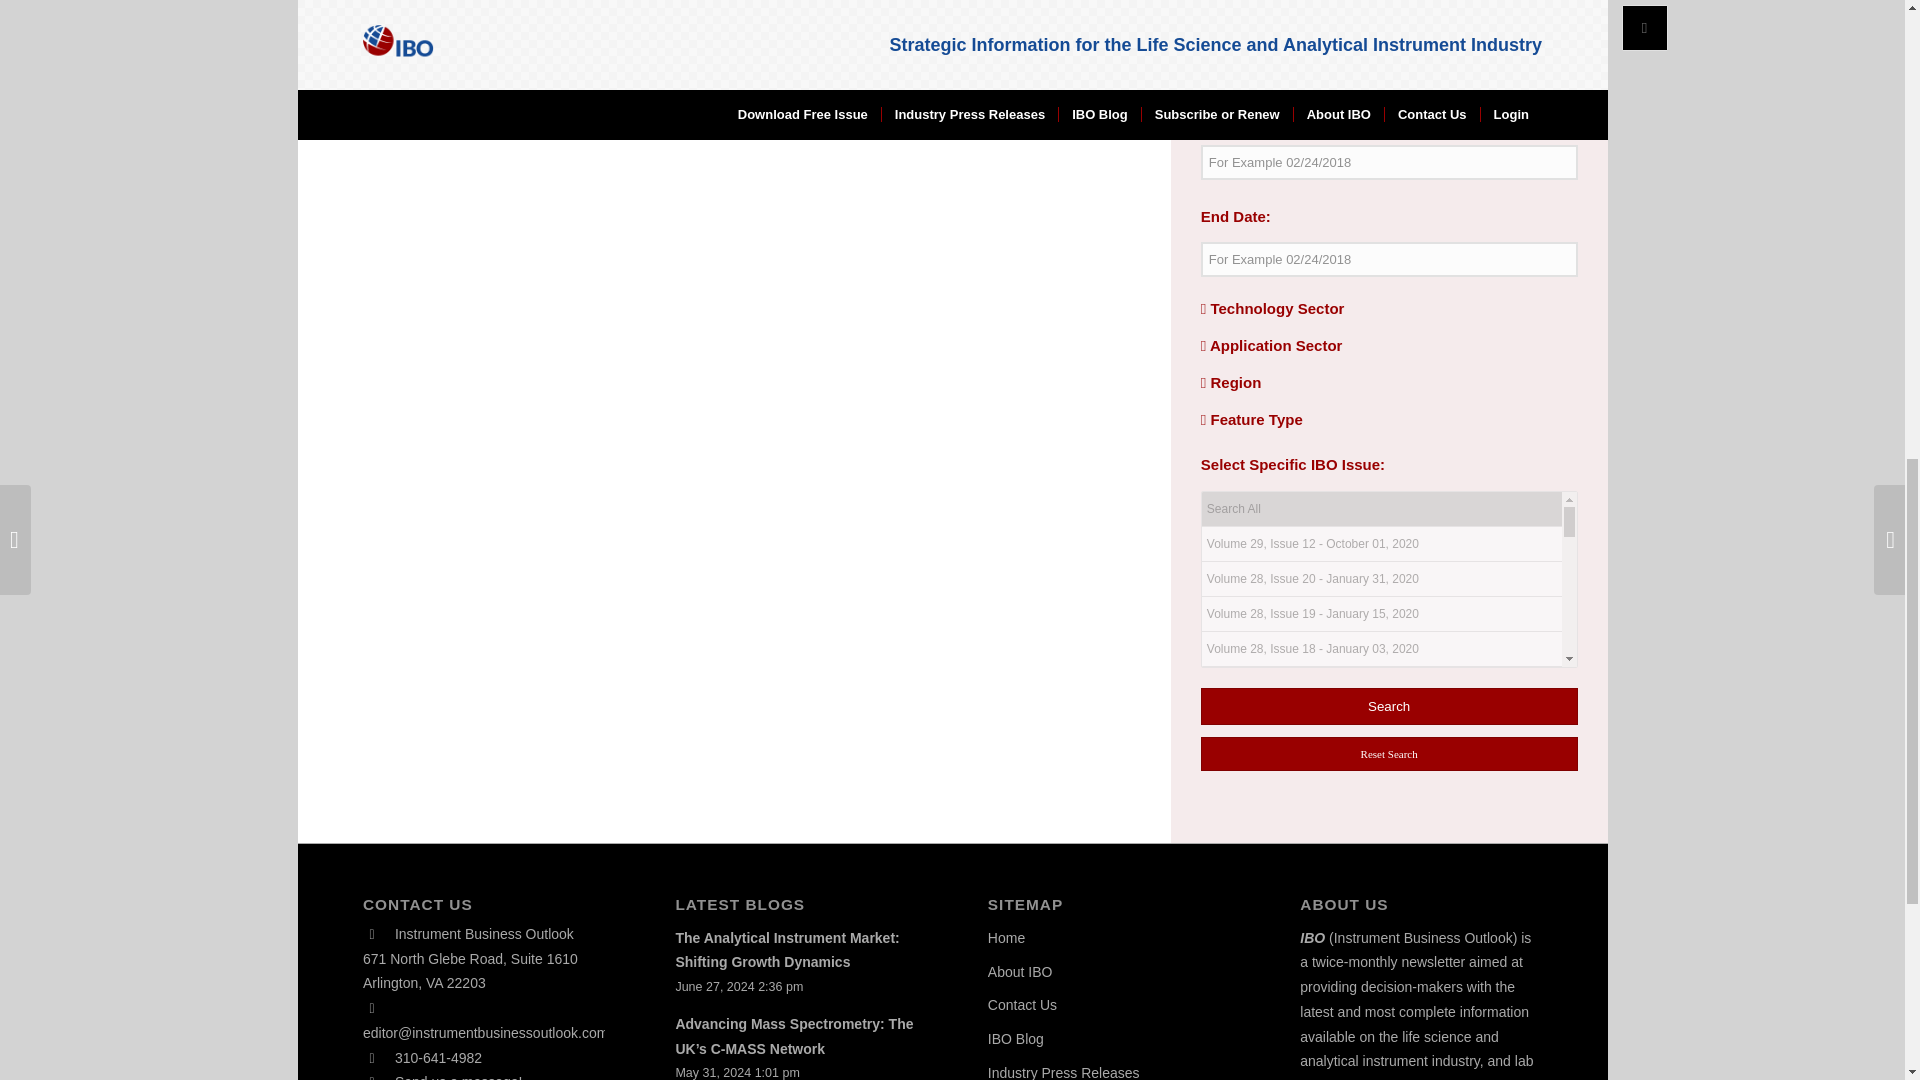 Image resolution: width=1920 pixels, height=1080 pixels. I want to click on Region, so click(1231, 382).